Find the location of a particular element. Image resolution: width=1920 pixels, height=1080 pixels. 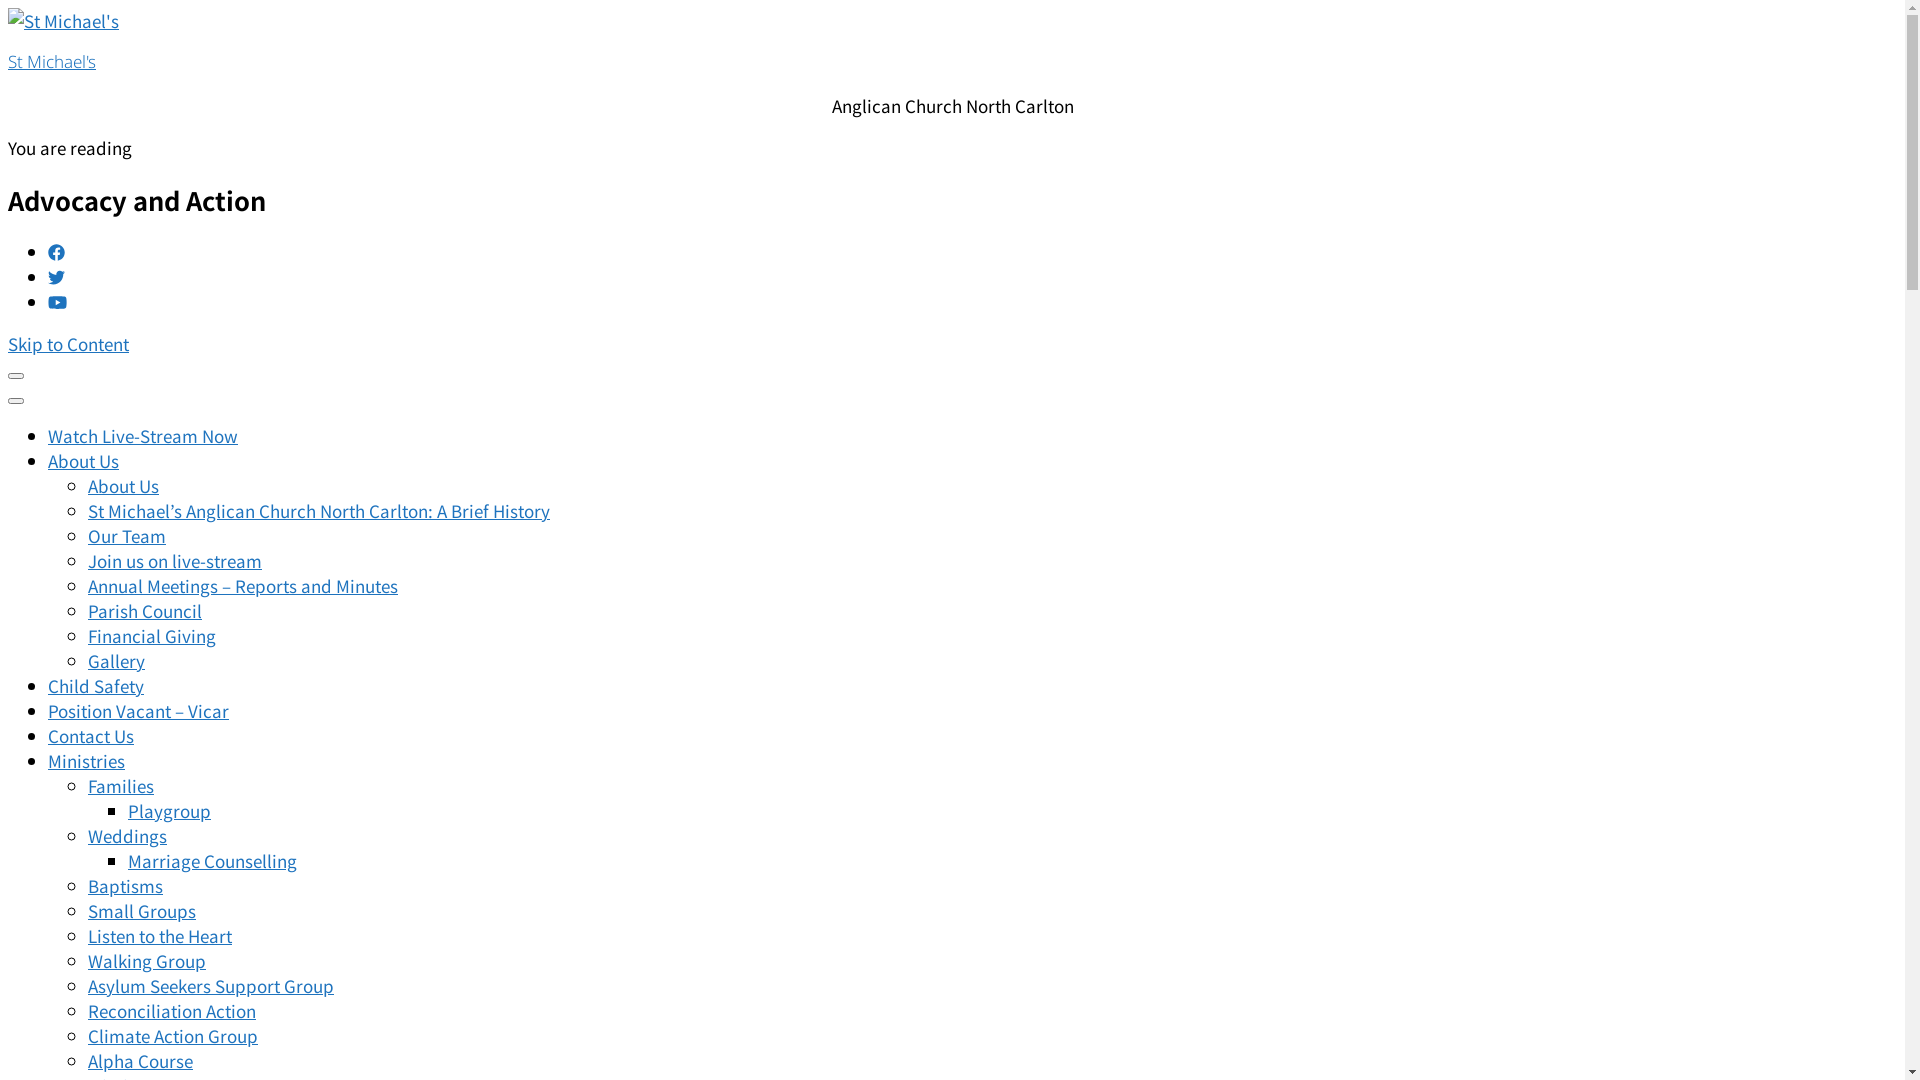

Our Team is located at coordinates (127, 536).